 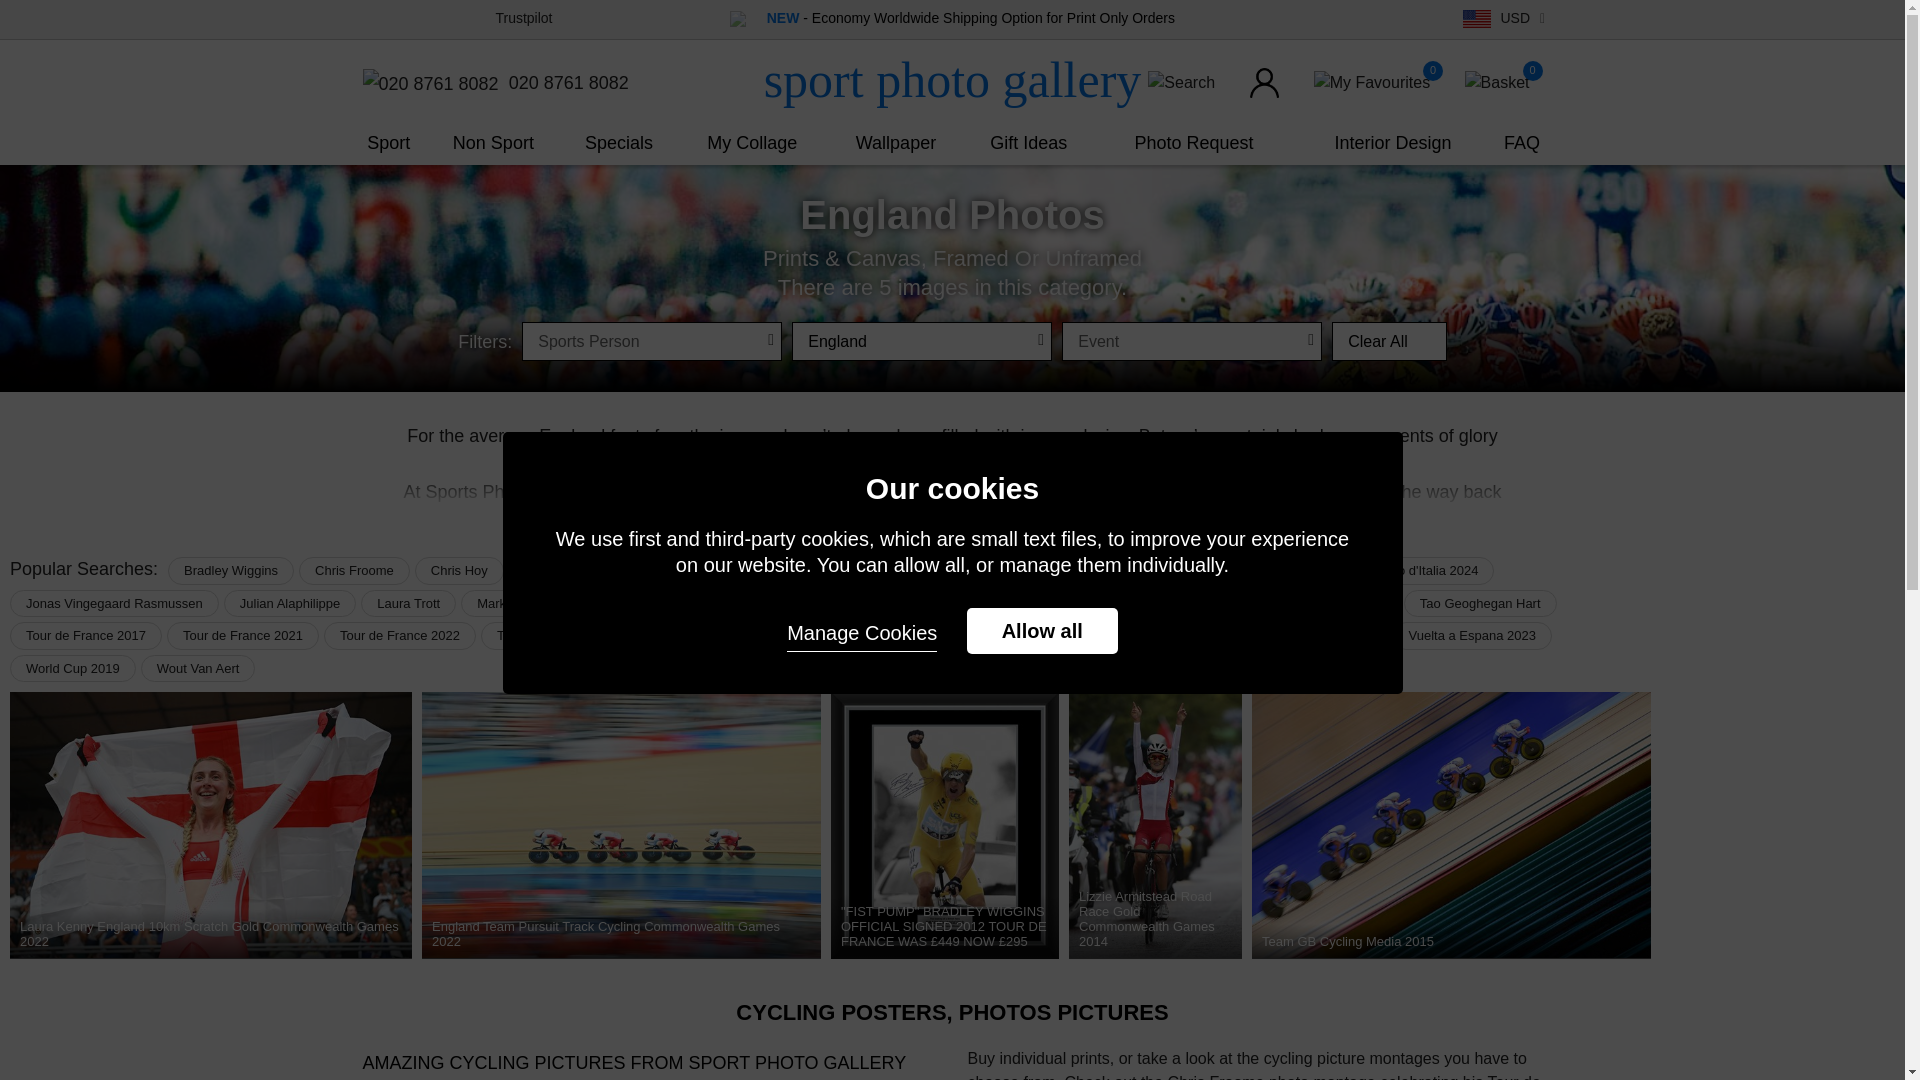 I want to click on USD, so click(x=1506, y=18).